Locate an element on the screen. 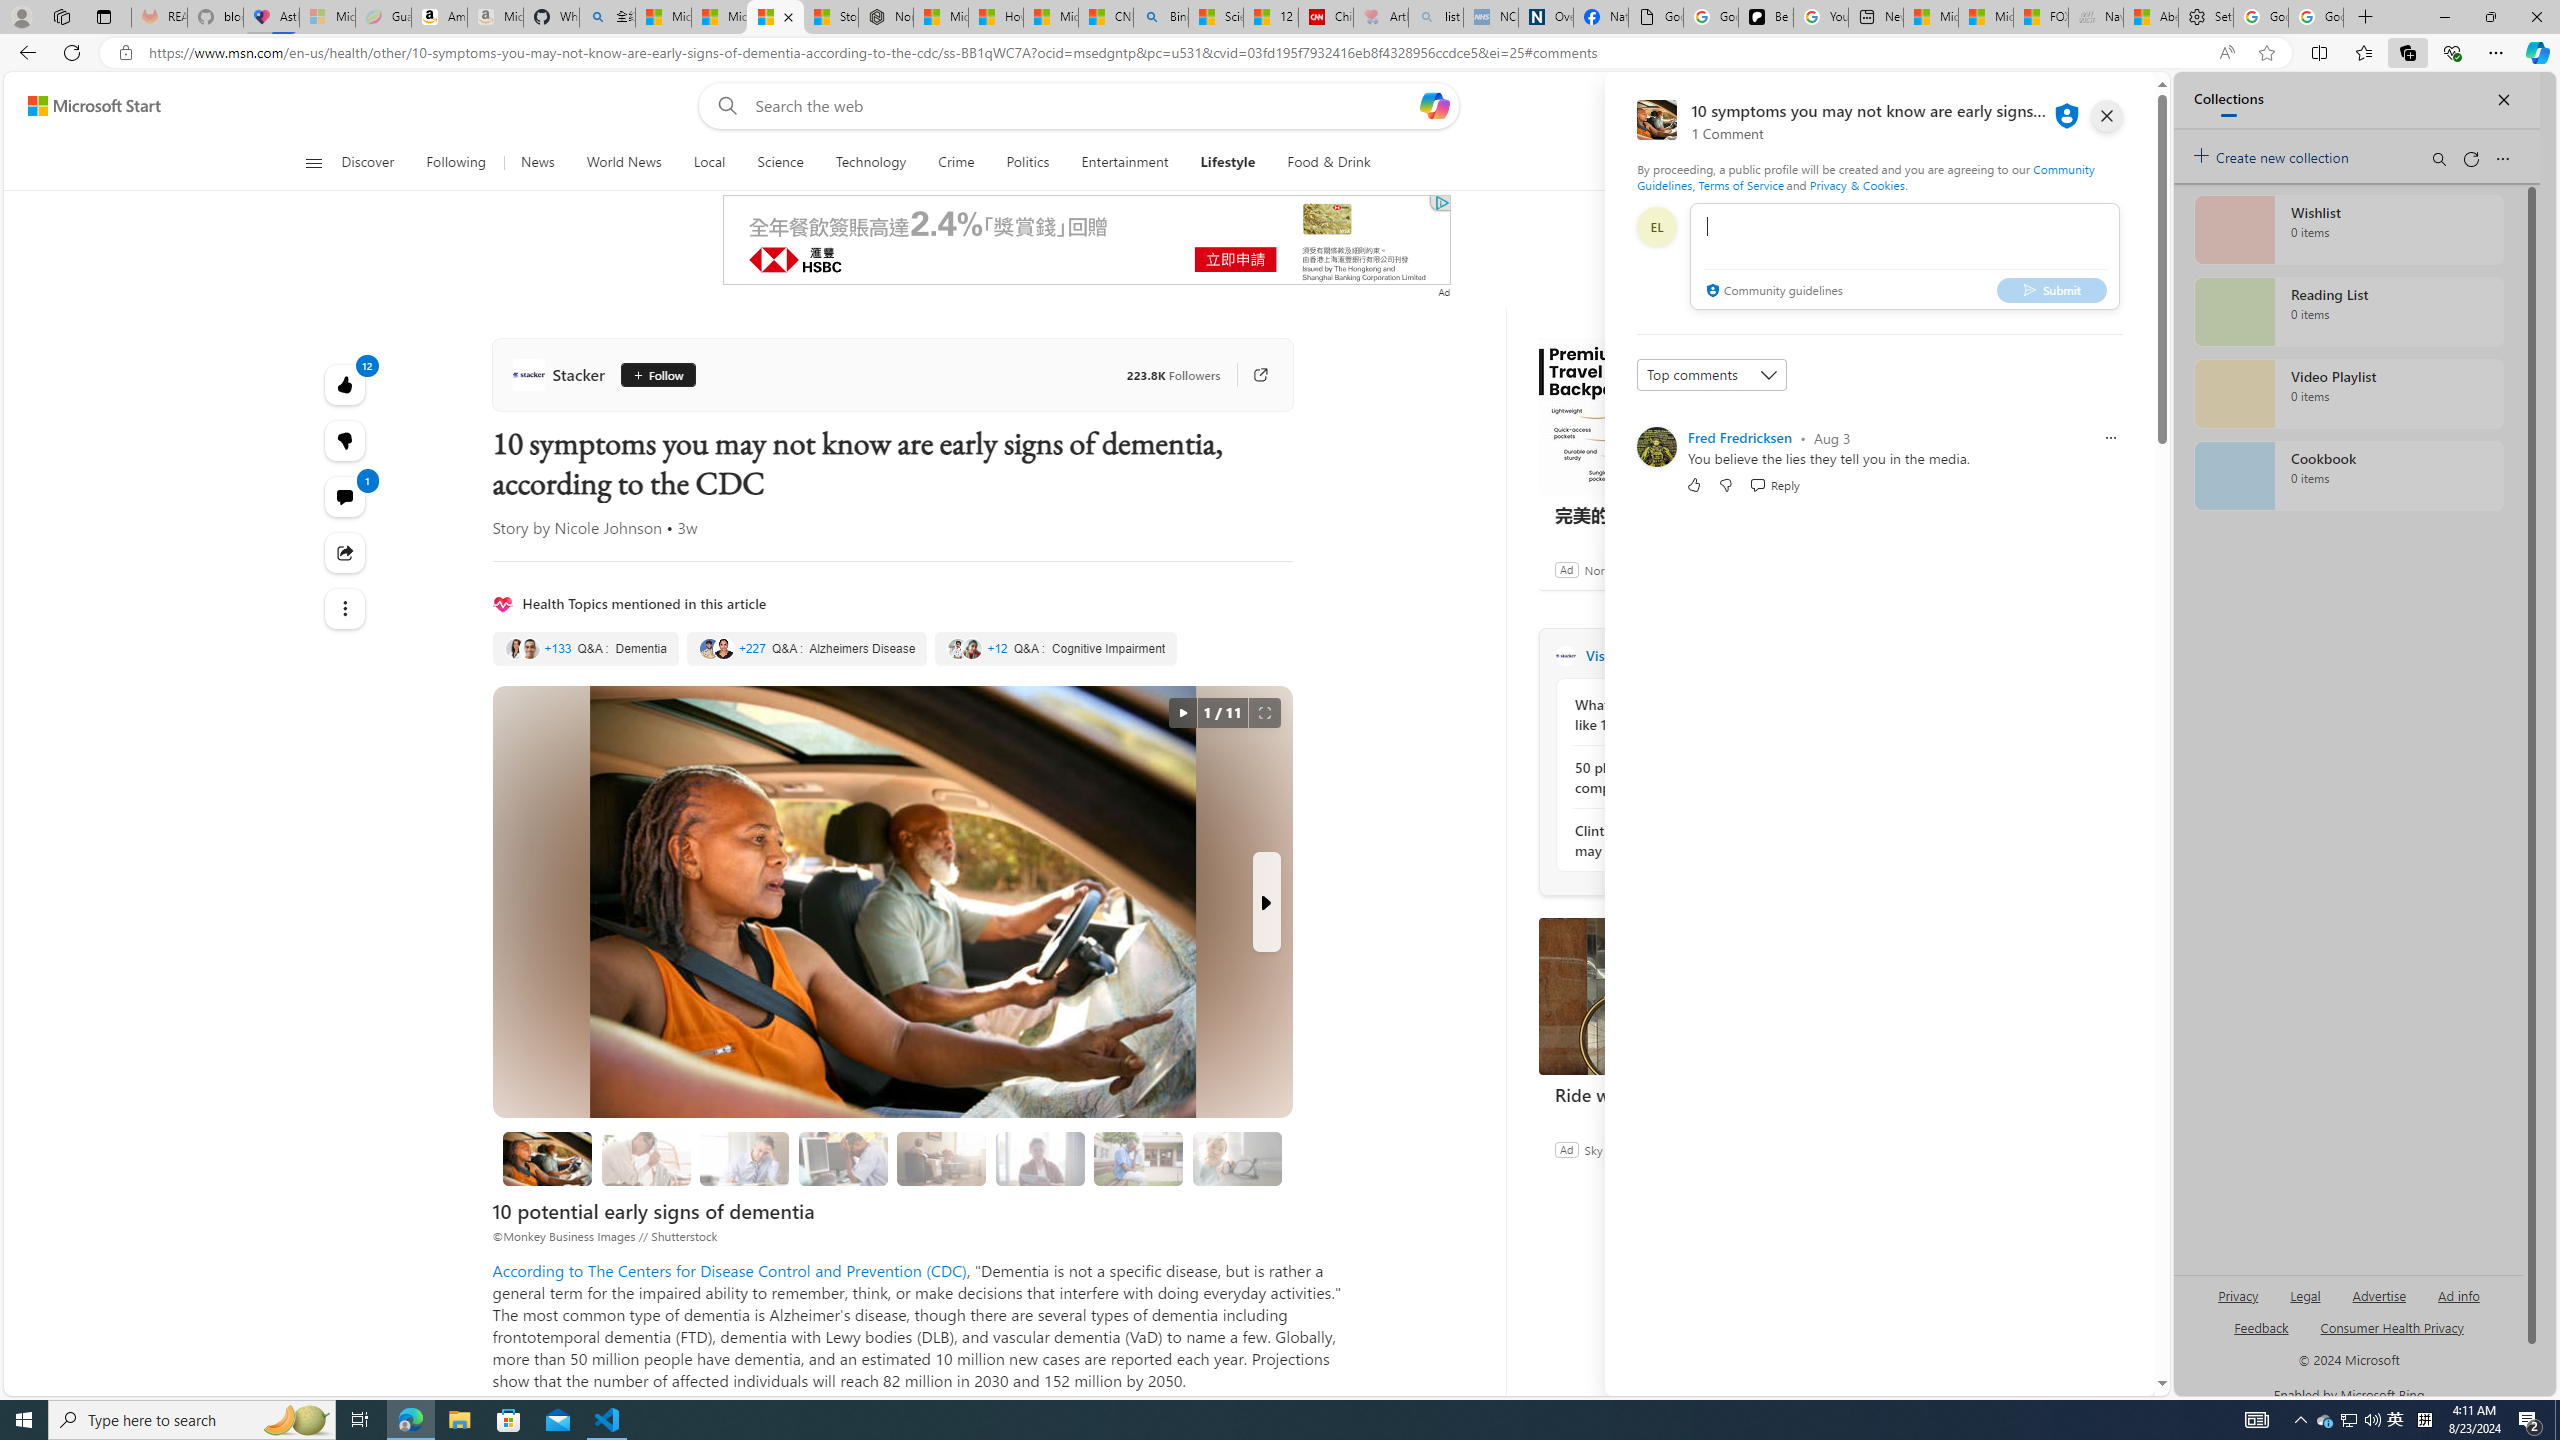 Image resolution: width=2560 pixels, height=1440 pixels. NCL Adult Asthma Inhaler Choice Guideline - Sleeping is located at coordinates (1490, 17).